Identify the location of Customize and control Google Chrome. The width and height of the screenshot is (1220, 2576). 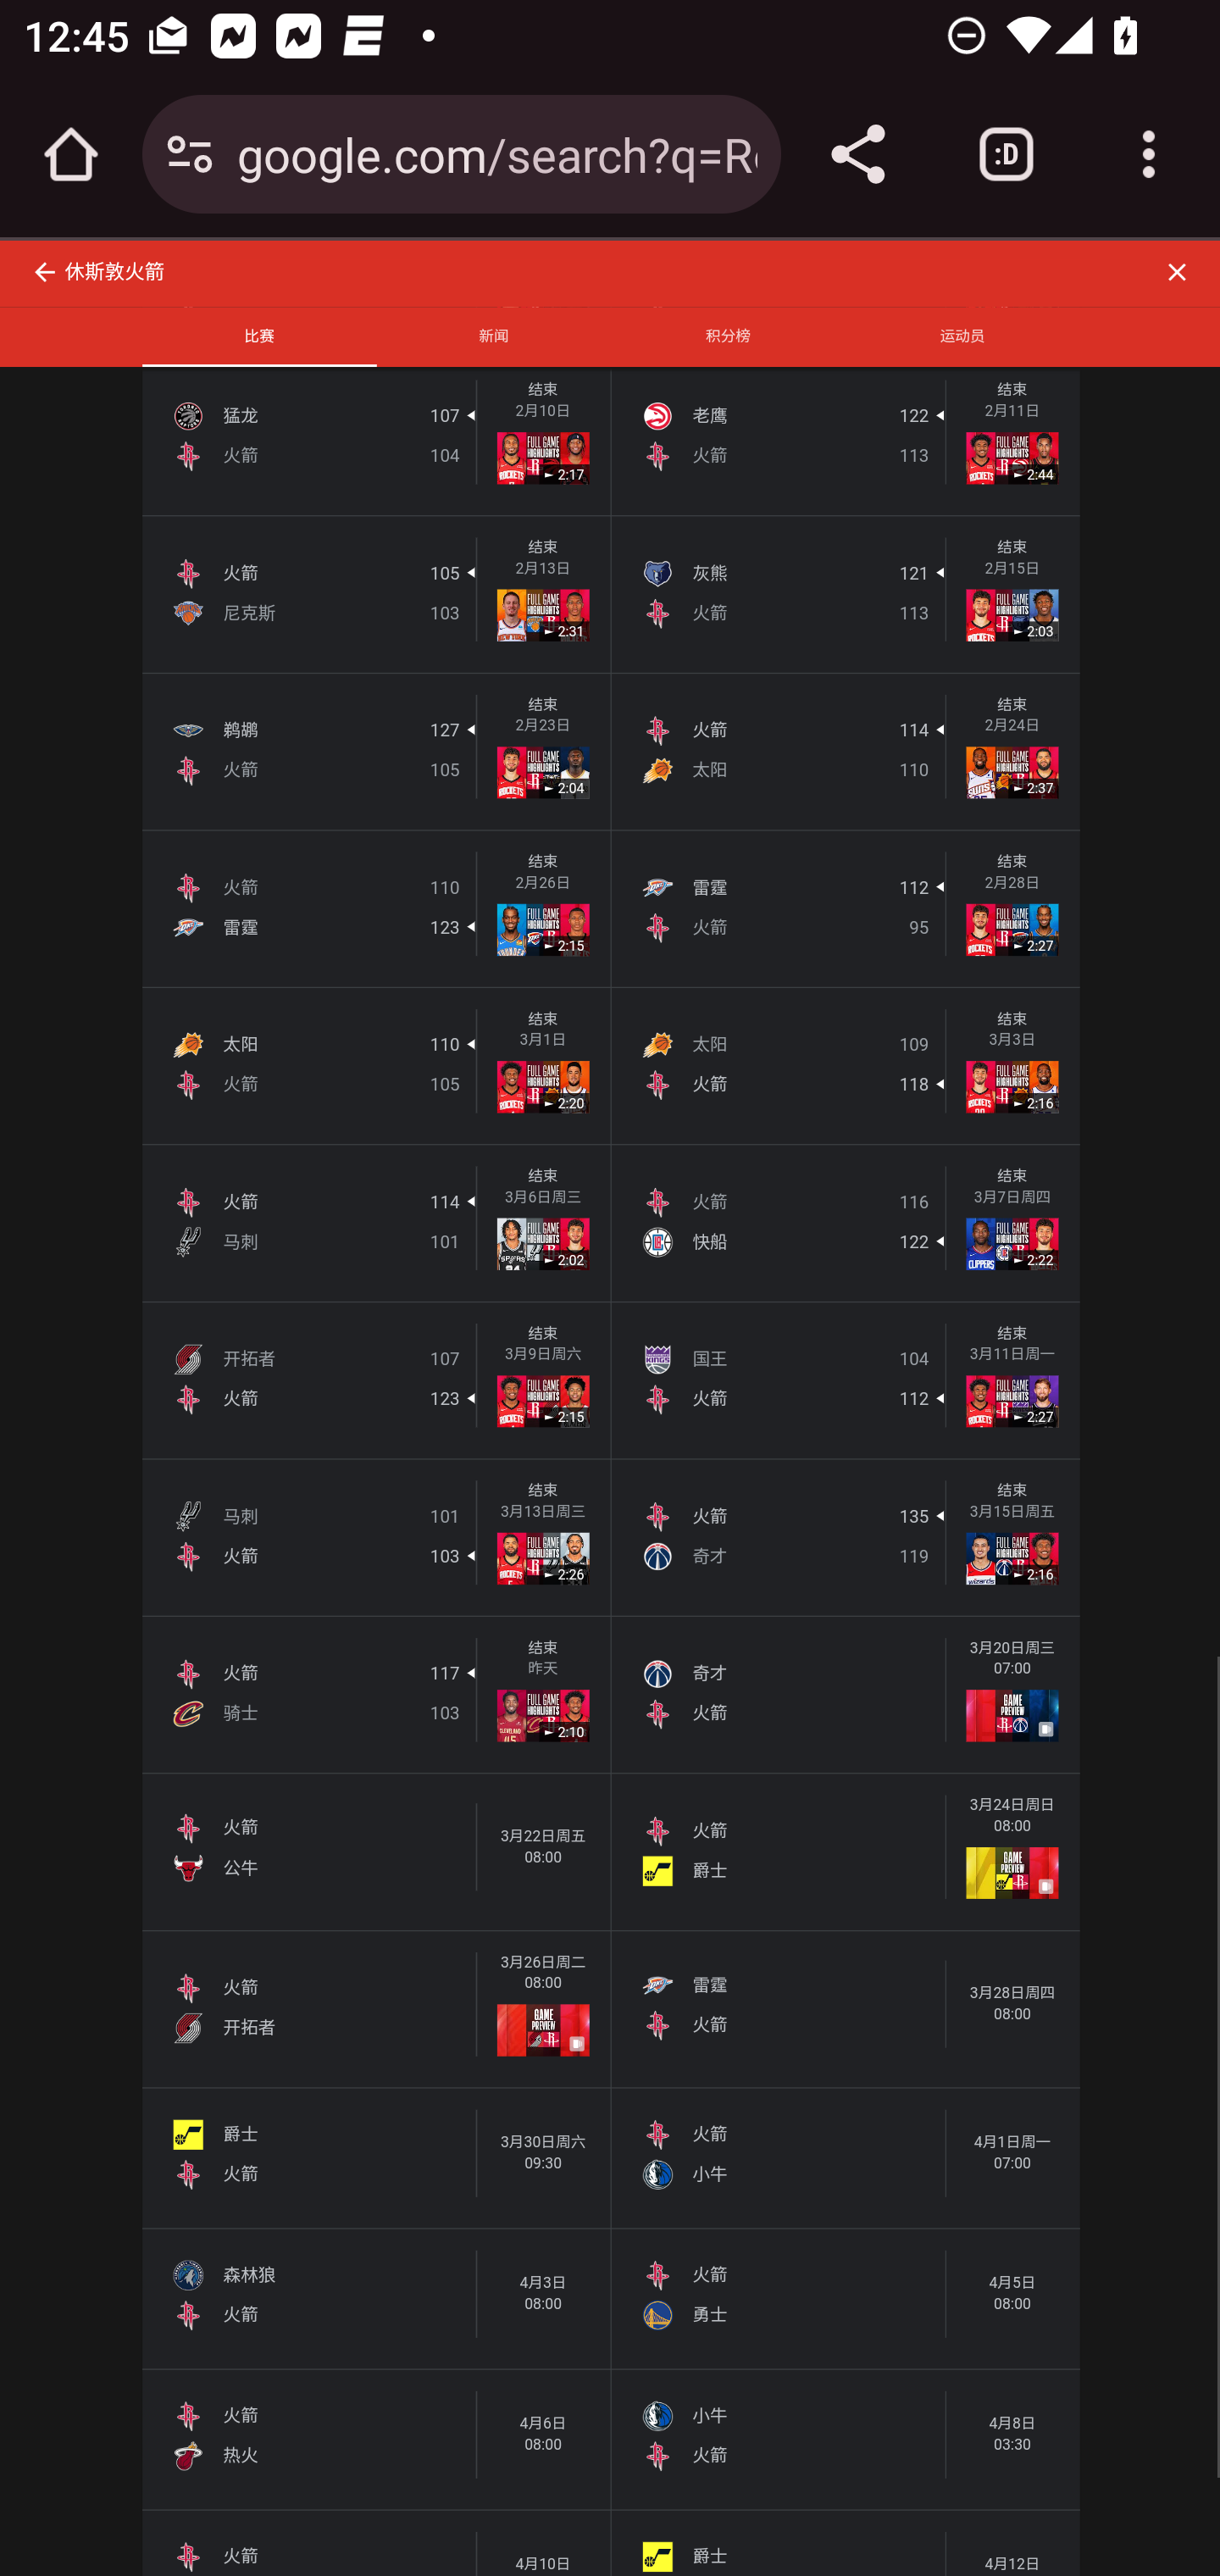
(1149, 154).